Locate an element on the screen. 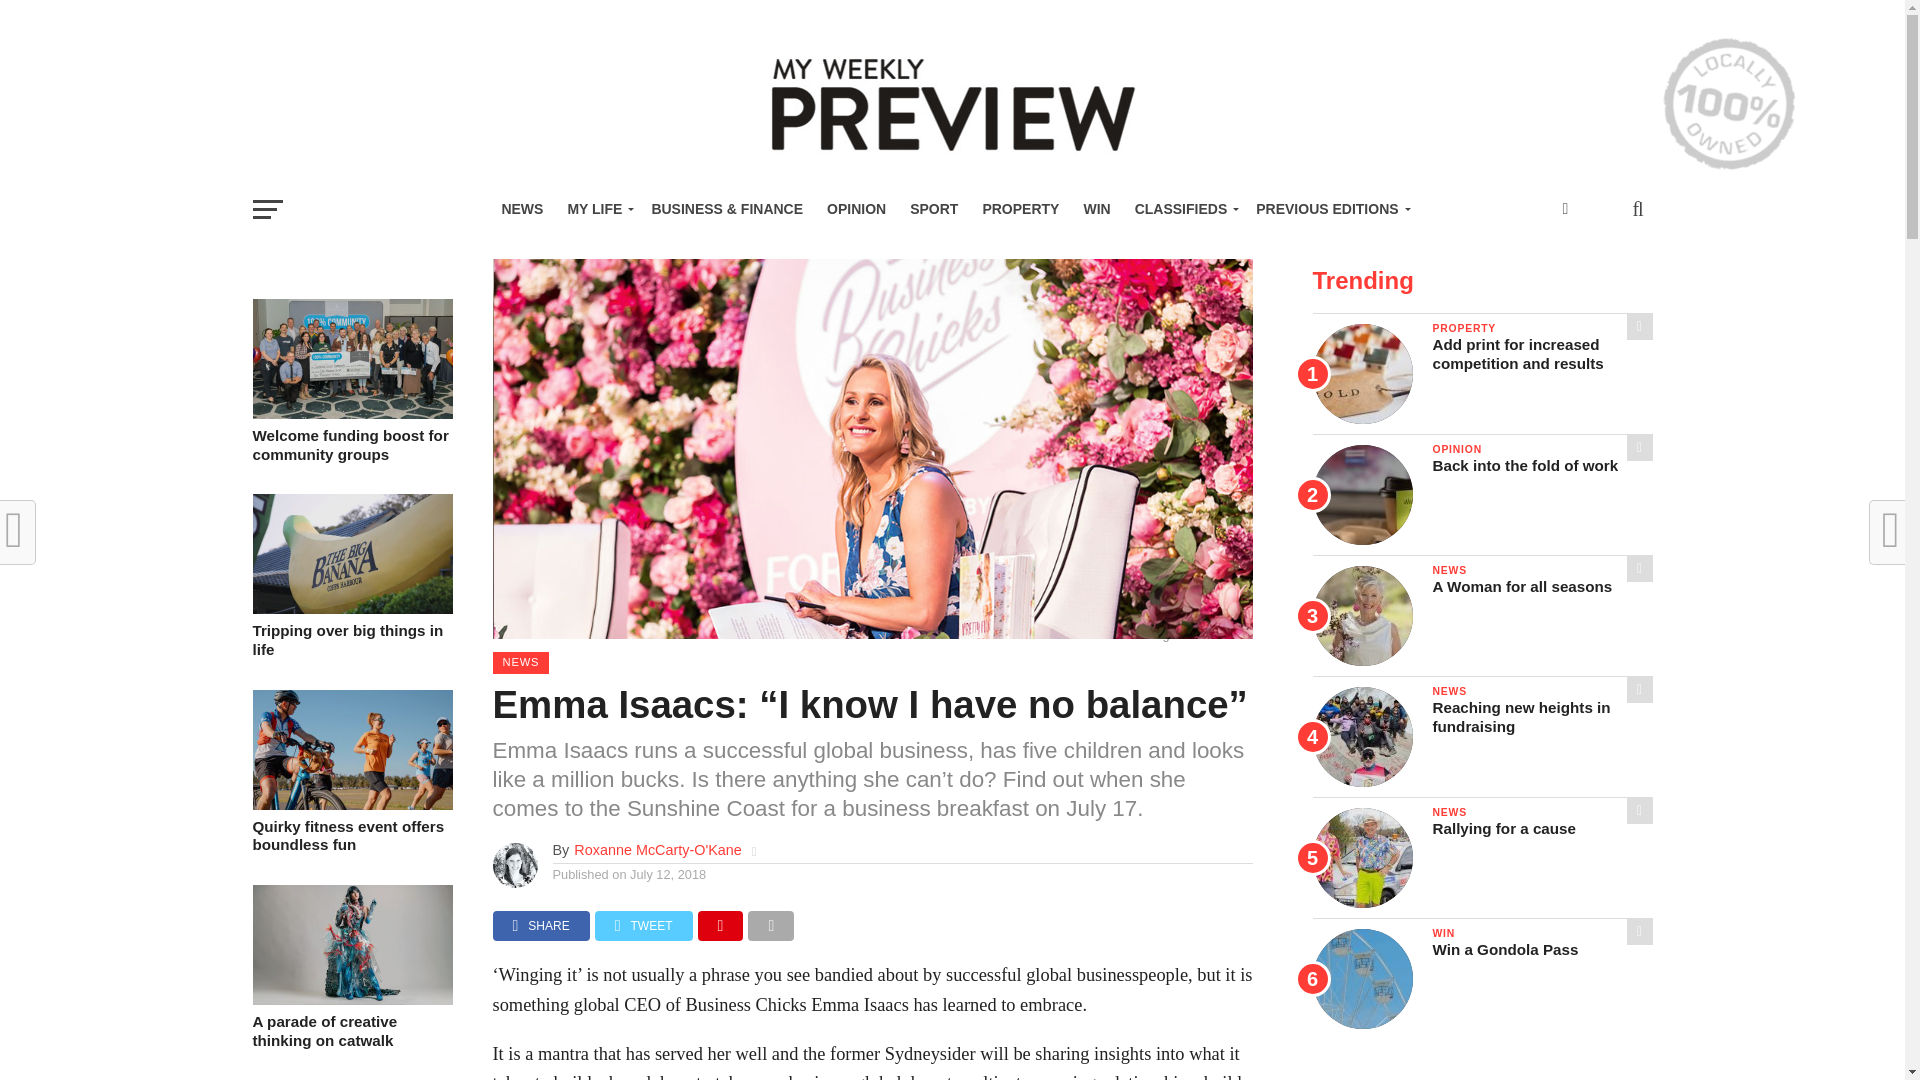  Quirky fitness event offers boundless fun is located at coordinates (351, 804).